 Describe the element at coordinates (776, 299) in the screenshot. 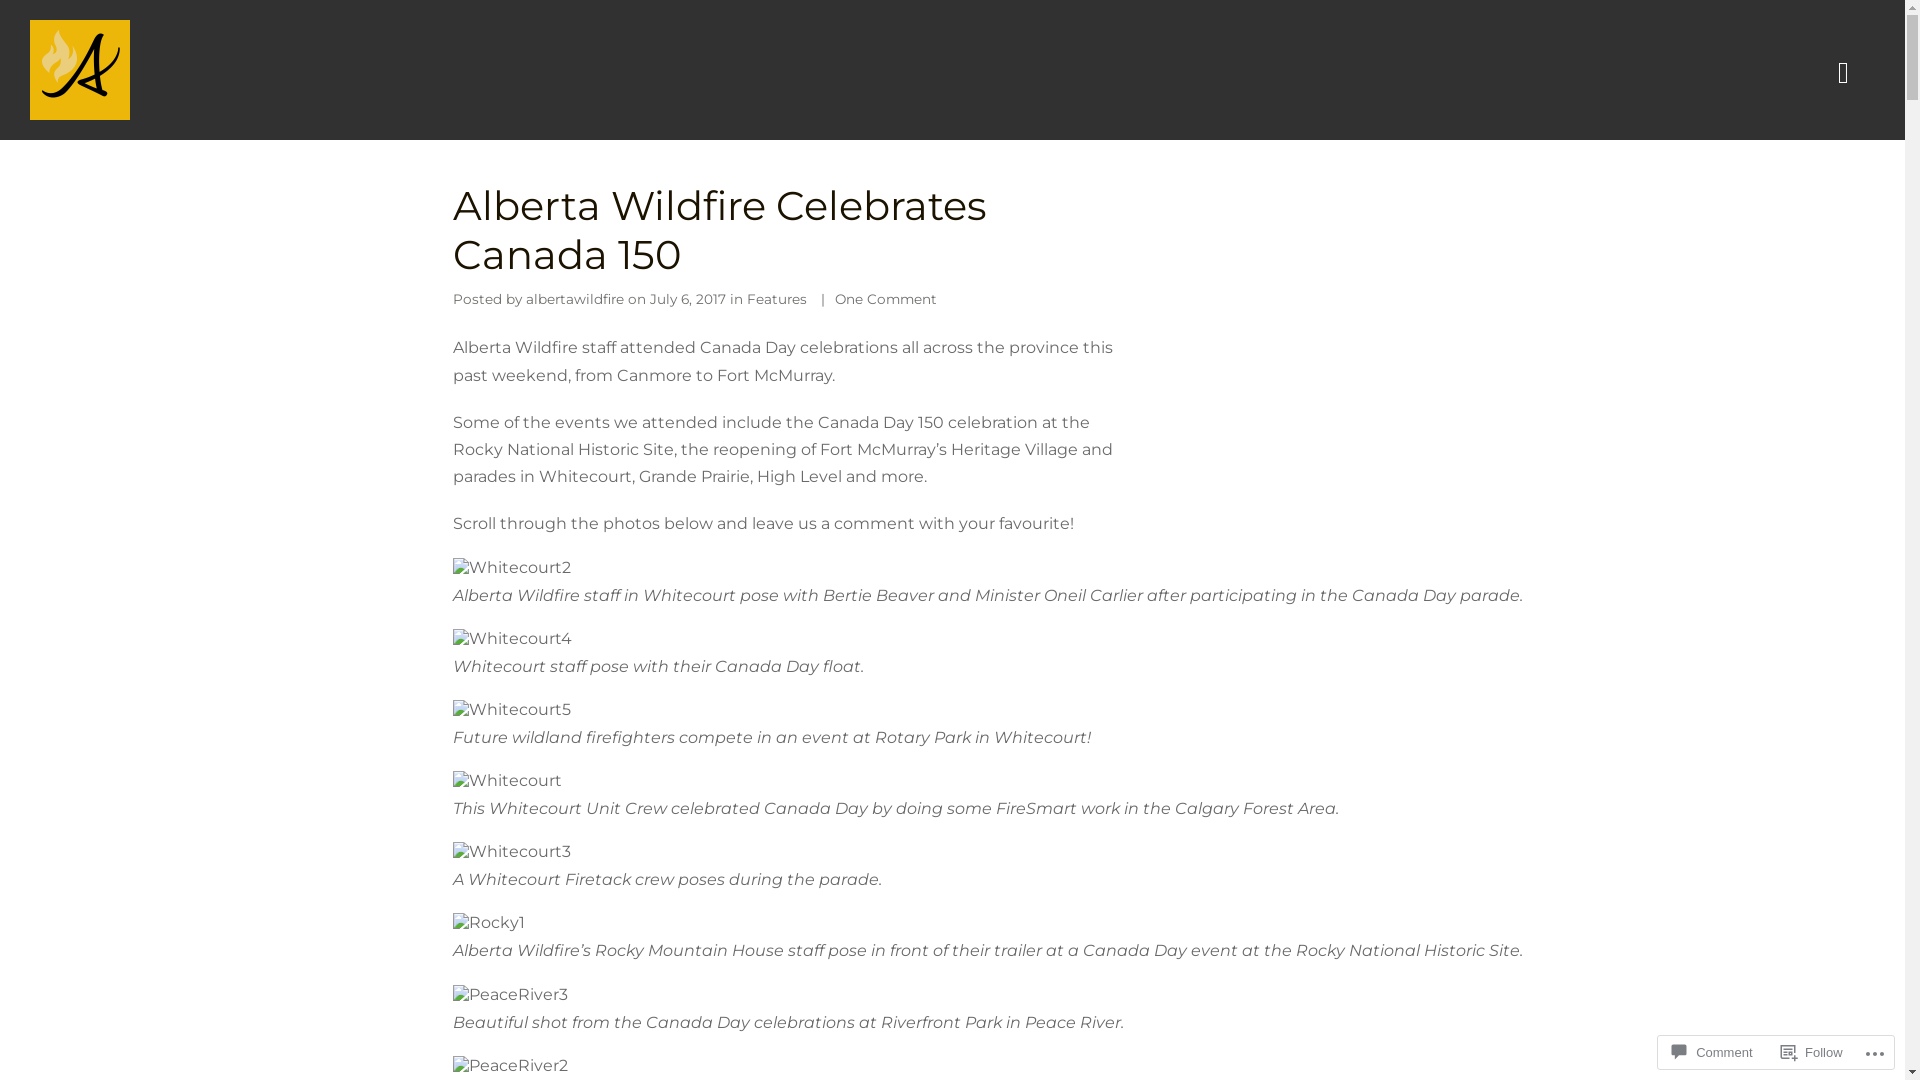

I see `Features` at that location.